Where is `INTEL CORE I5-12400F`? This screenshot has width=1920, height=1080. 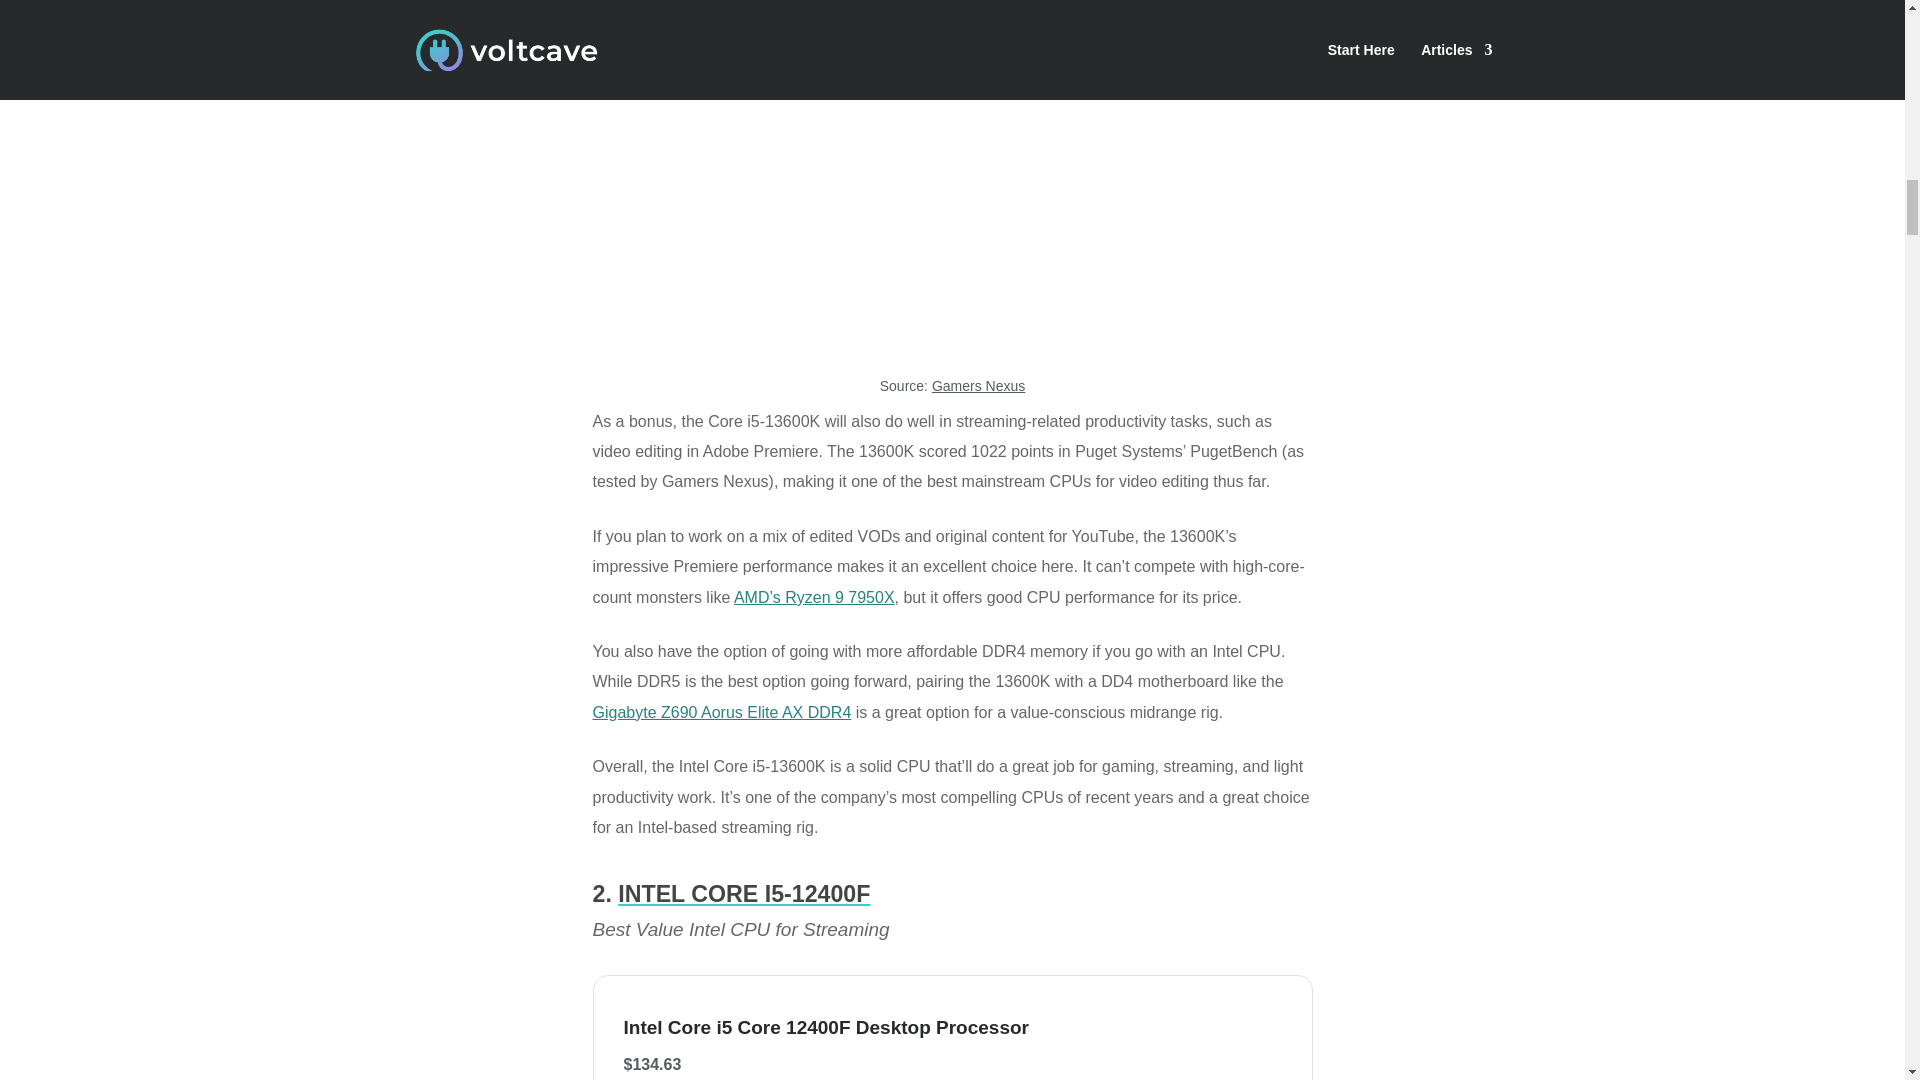 INTEL CORE I5-12400F is located at coordinates (744, 894).